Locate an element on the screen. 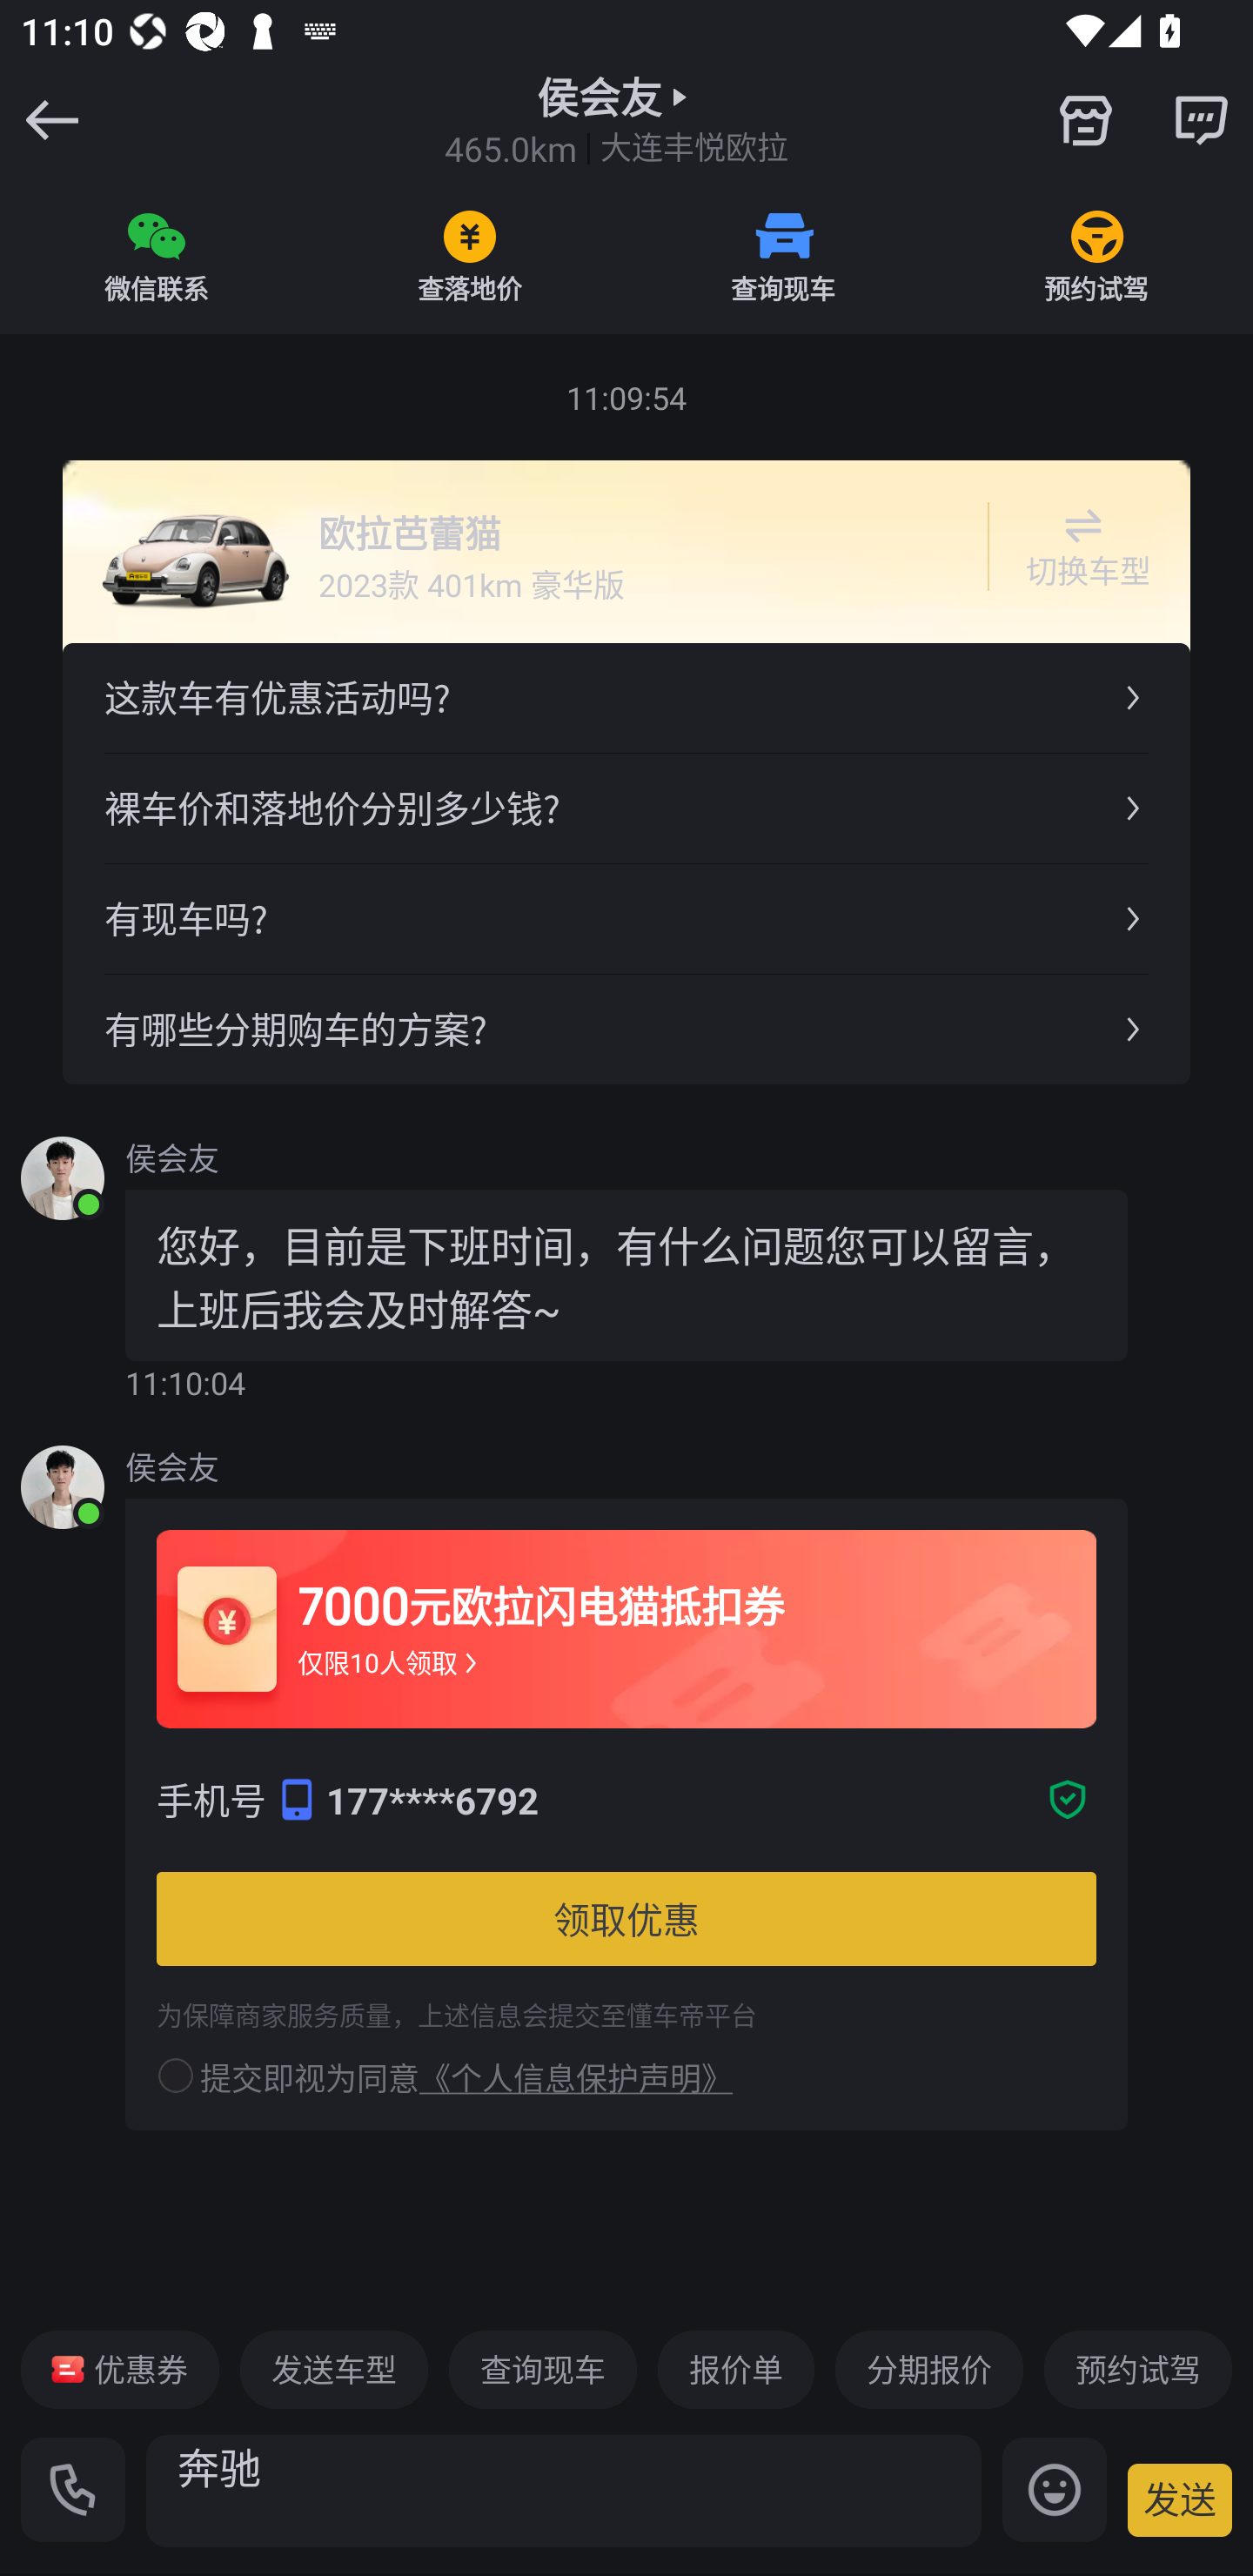 This screenshot has width=1253, height=2576. 优惠券 is located at coordinates (120, 2369).